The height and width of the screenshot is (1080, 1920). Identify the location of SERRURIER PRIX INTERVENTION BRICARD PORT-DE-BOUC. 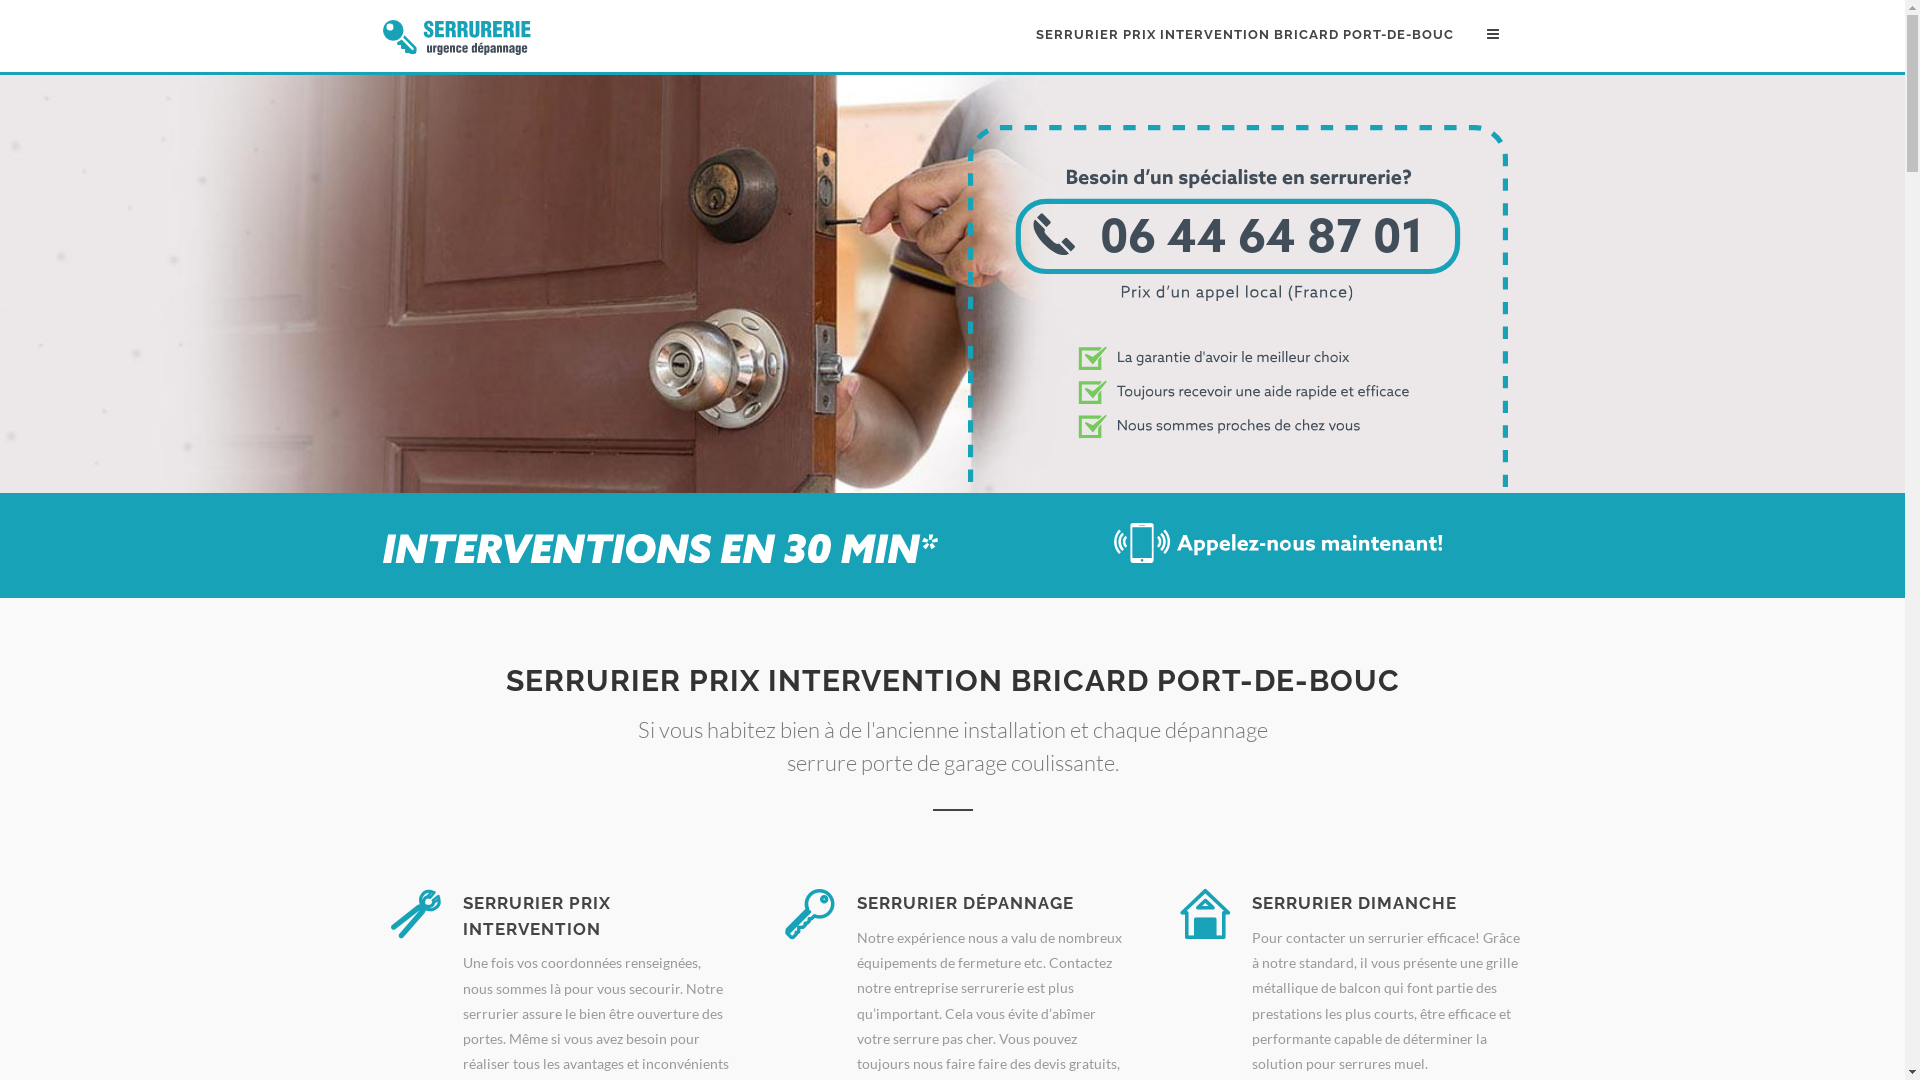
(1244, 35).